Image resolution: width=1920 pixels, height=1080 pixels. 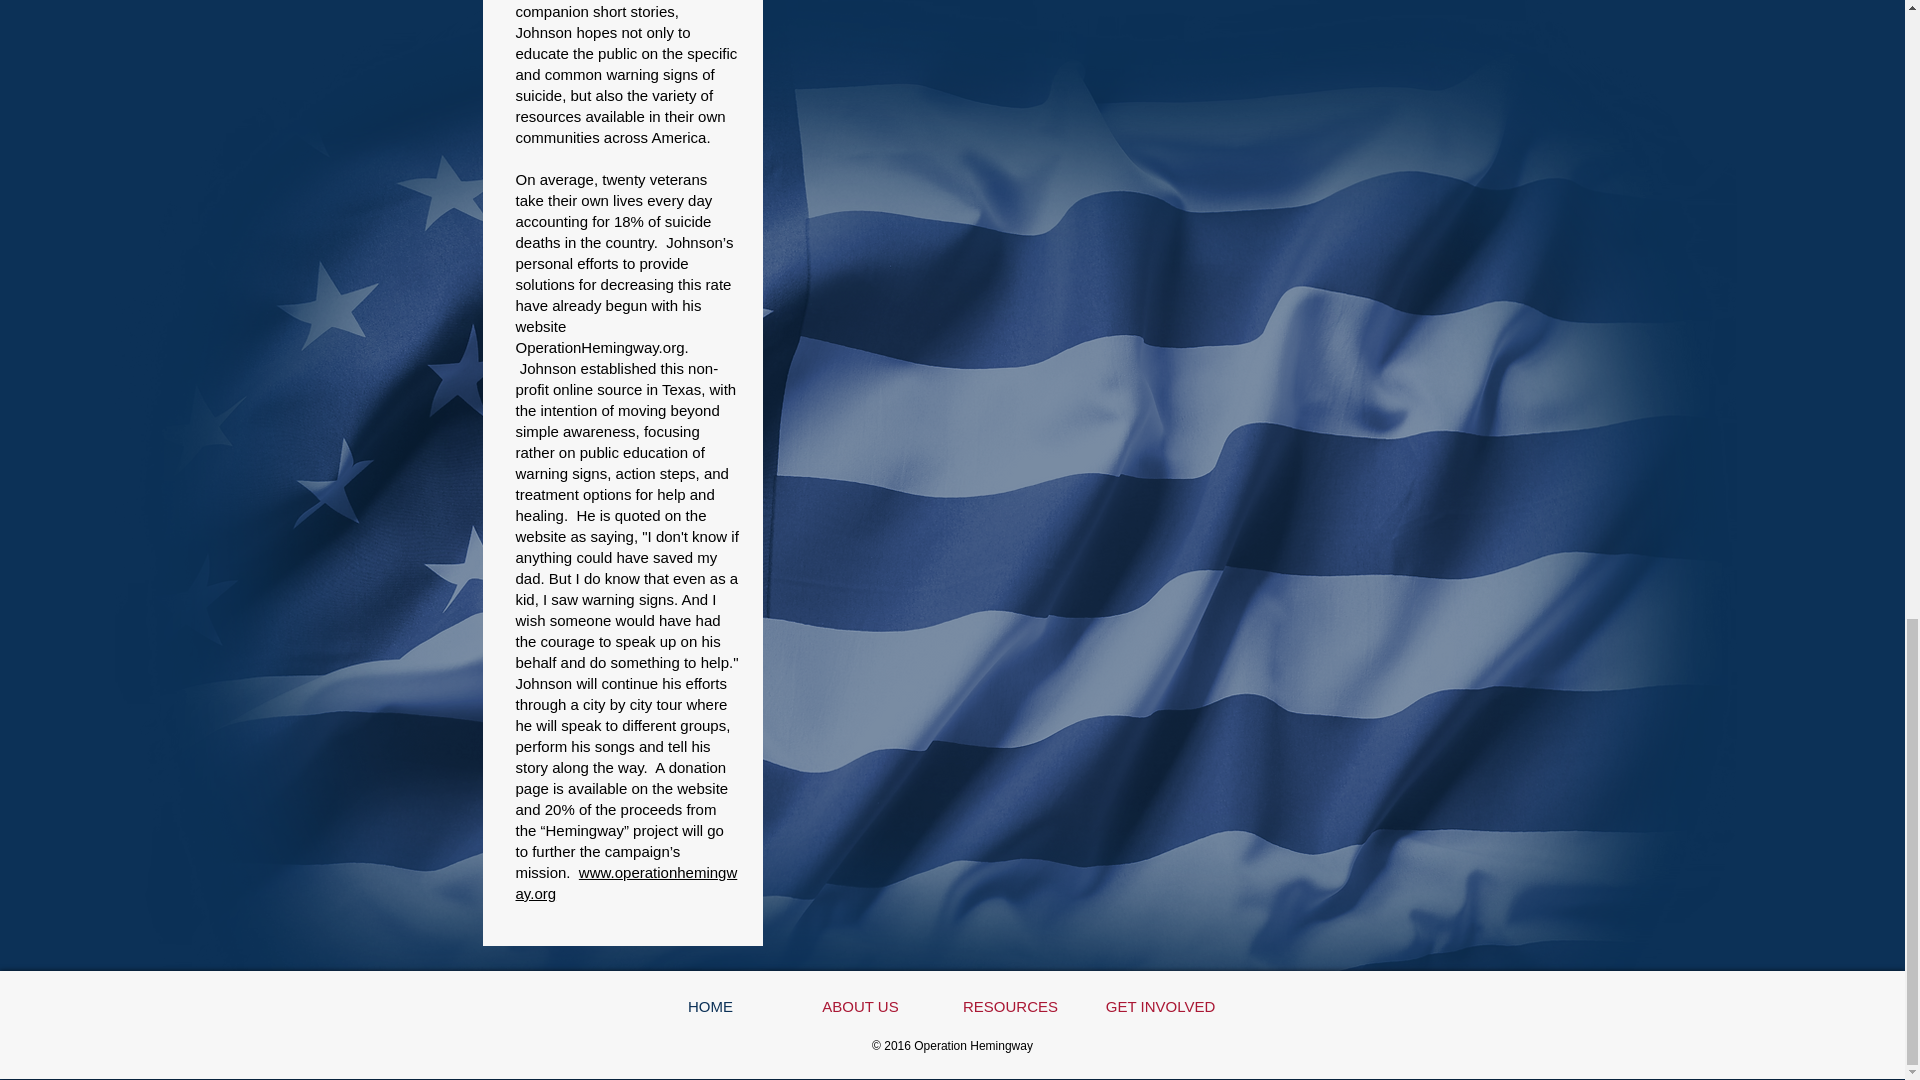 What do you see at coordinates (1161, 1006) in the screenshot?
I see `GET INVOLVED` at bounding box center [1161, 1006].